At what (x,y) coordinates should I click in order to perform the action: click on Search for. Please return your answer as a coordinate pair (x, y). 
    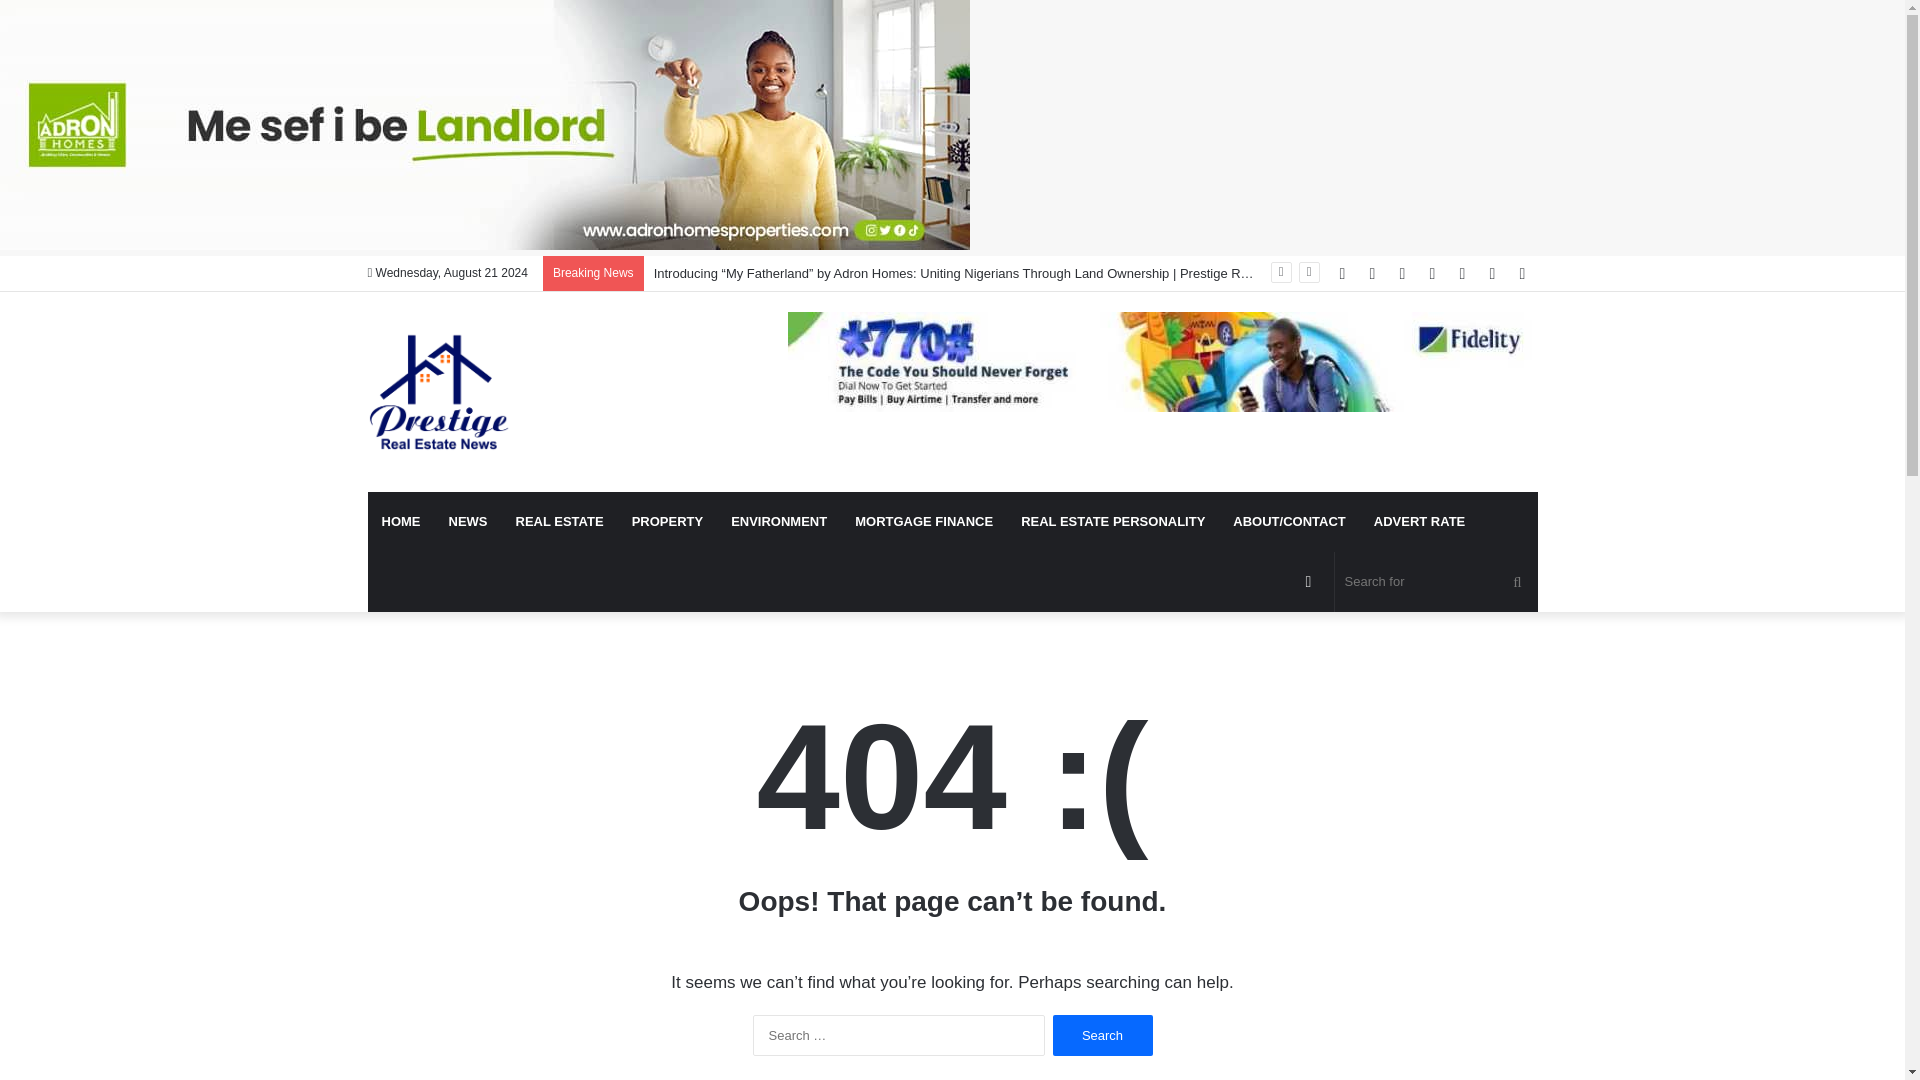
    Looking at the image, I should click on (1436, 582).